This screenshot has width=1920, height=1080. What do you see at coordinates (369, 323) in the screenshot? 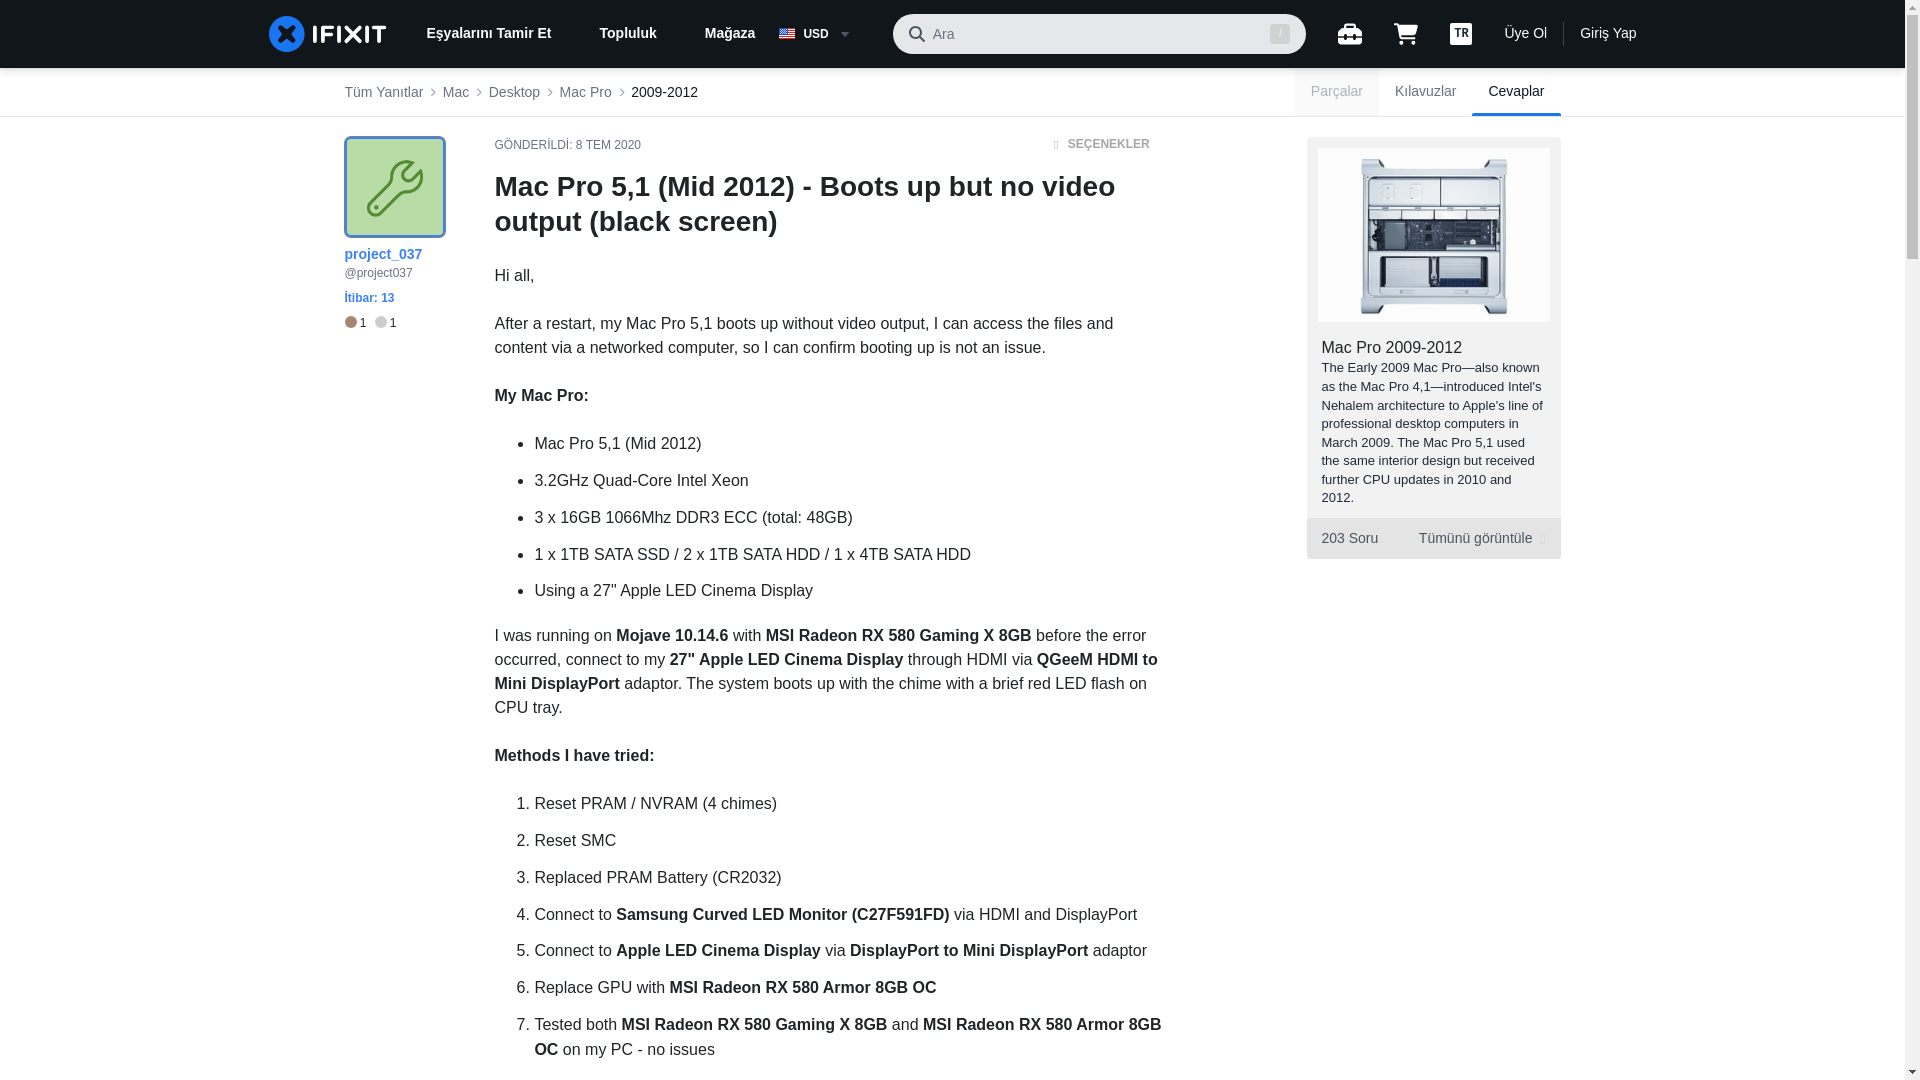
I see `1 1` at bounding box center [369, 323].